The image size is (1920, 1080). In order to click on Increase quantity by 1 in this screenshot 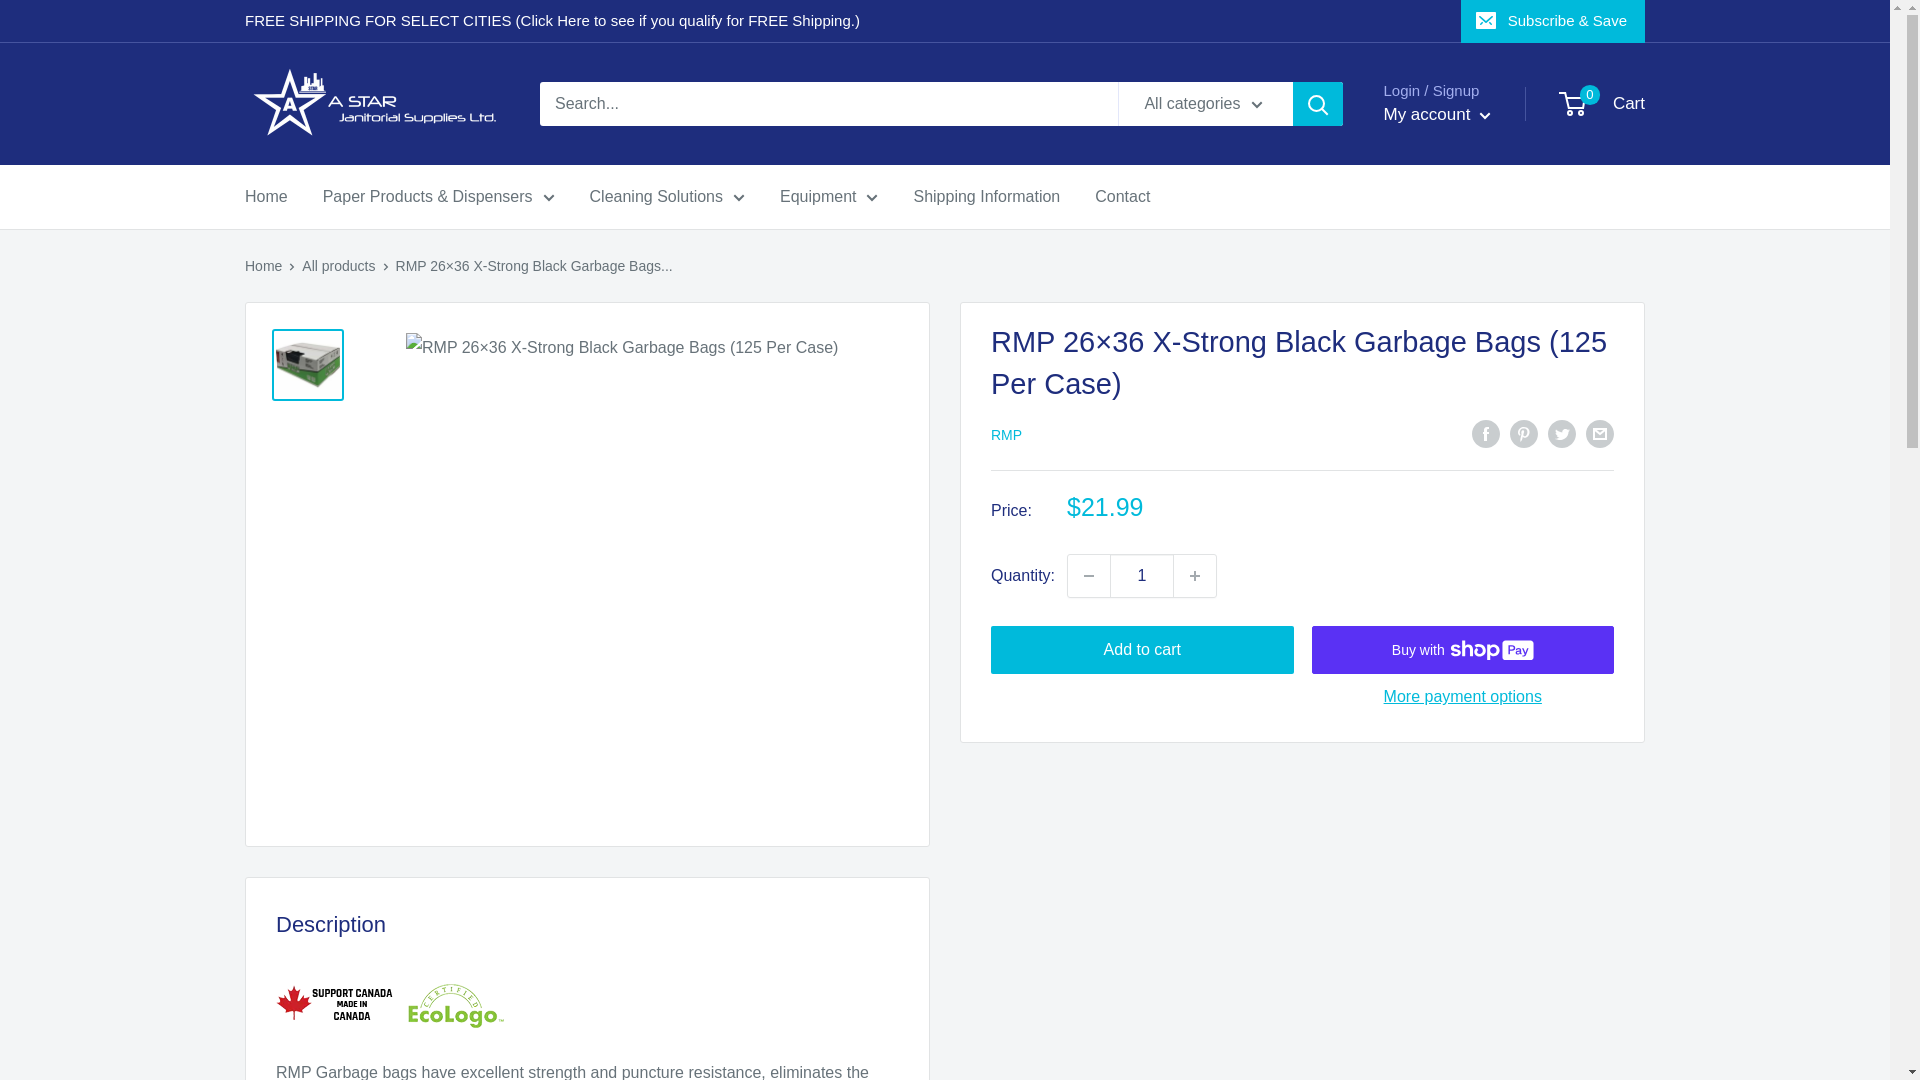, I will do `click(1194, 576)`.